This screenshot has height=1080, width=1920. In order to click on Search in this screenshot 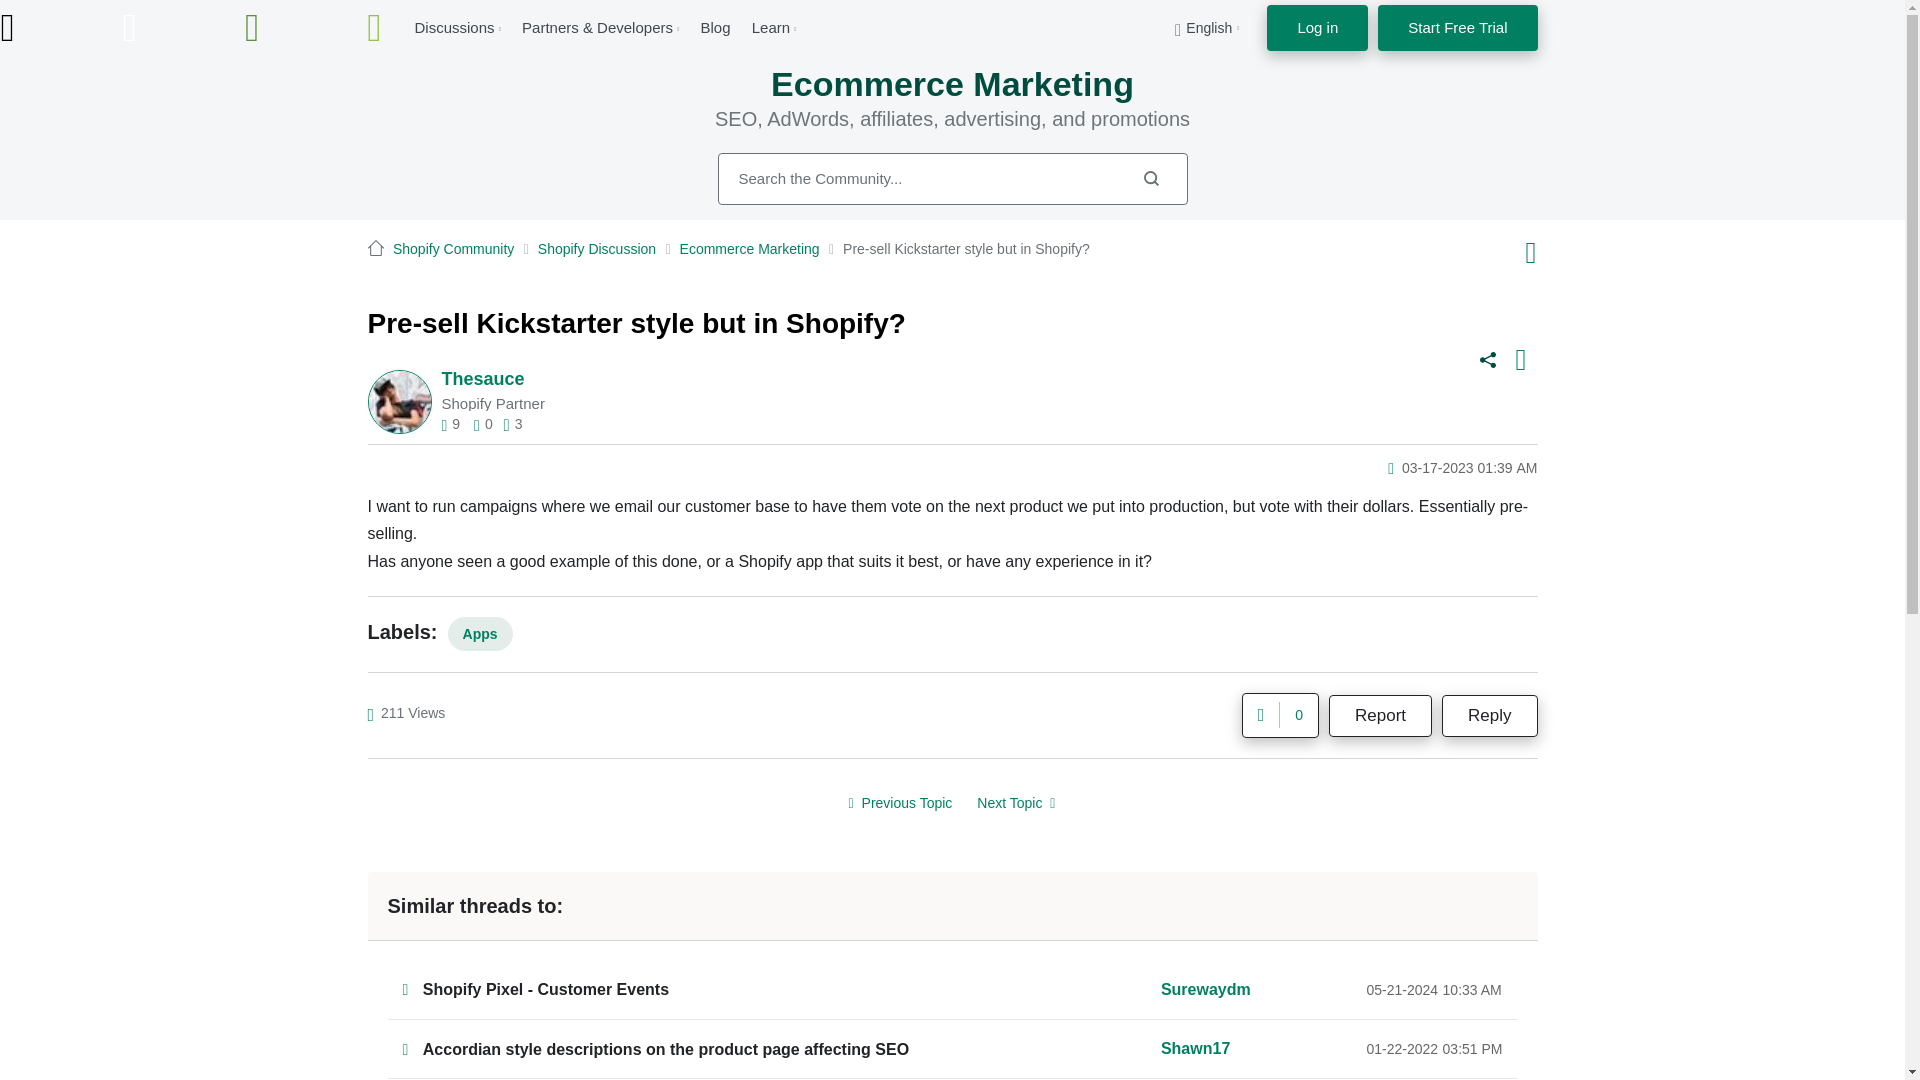, I will do `click(953, 179)`.